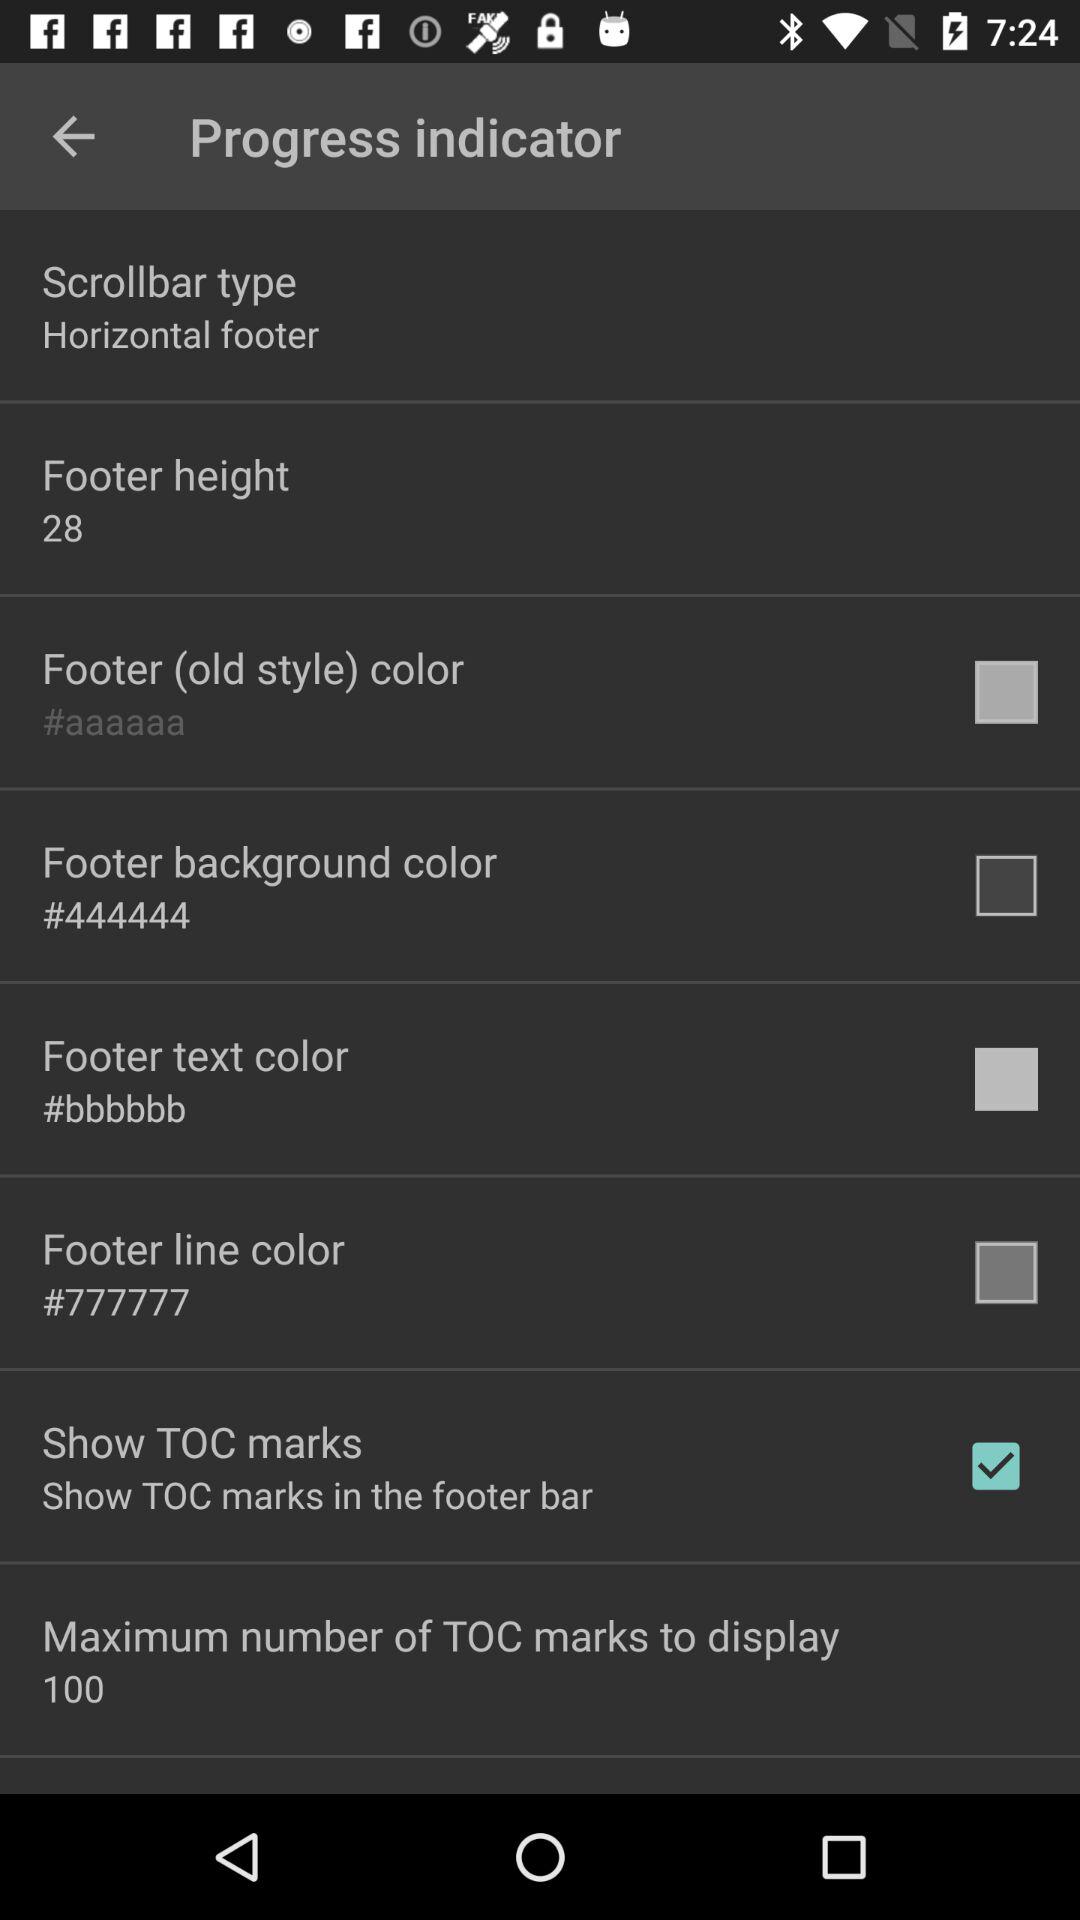 The height and width of the screenshot is (1920, 1080). What do you see at coordinates (116, 1301) in the screenshot?
I see `tap the item below the footer line color item` at bounding box center [116, 1301].